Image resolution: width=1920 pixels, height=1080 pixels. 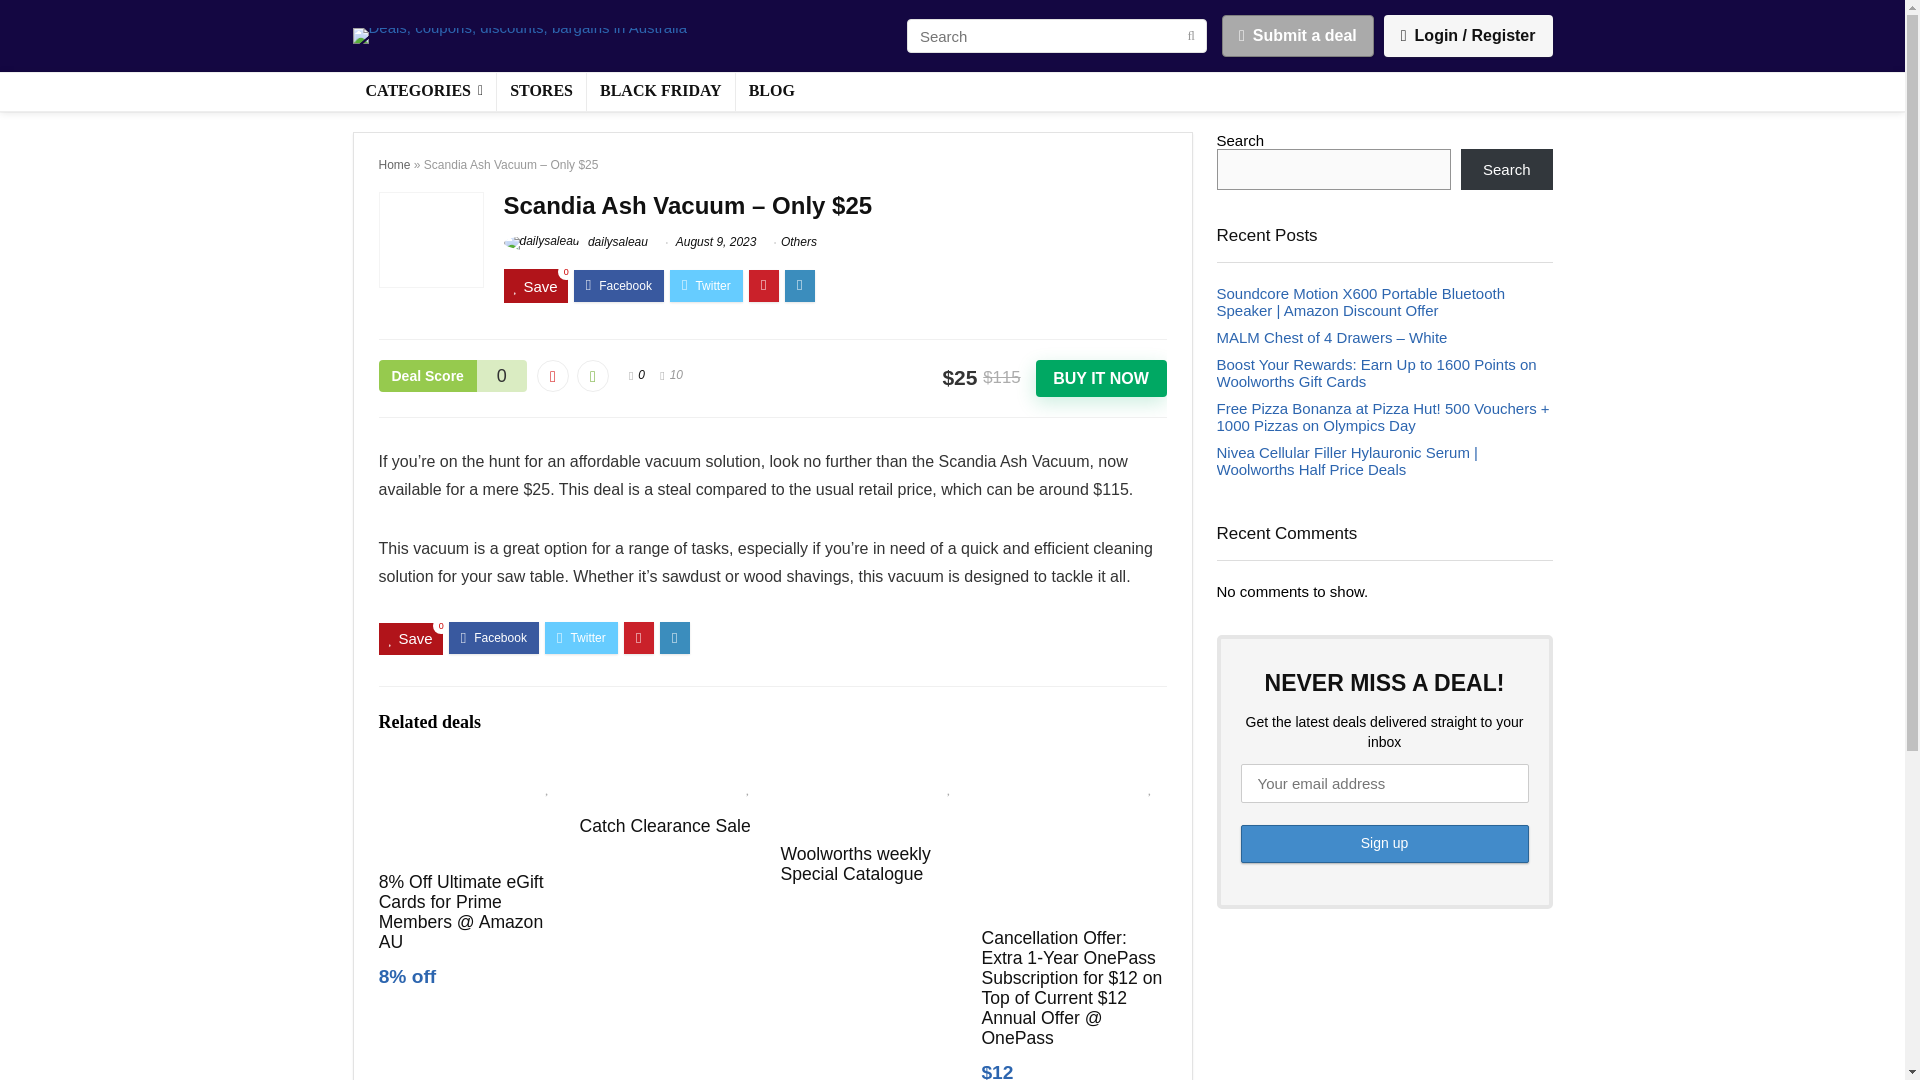 I want to click on CATEGORIES, so click(x=423, y=92).